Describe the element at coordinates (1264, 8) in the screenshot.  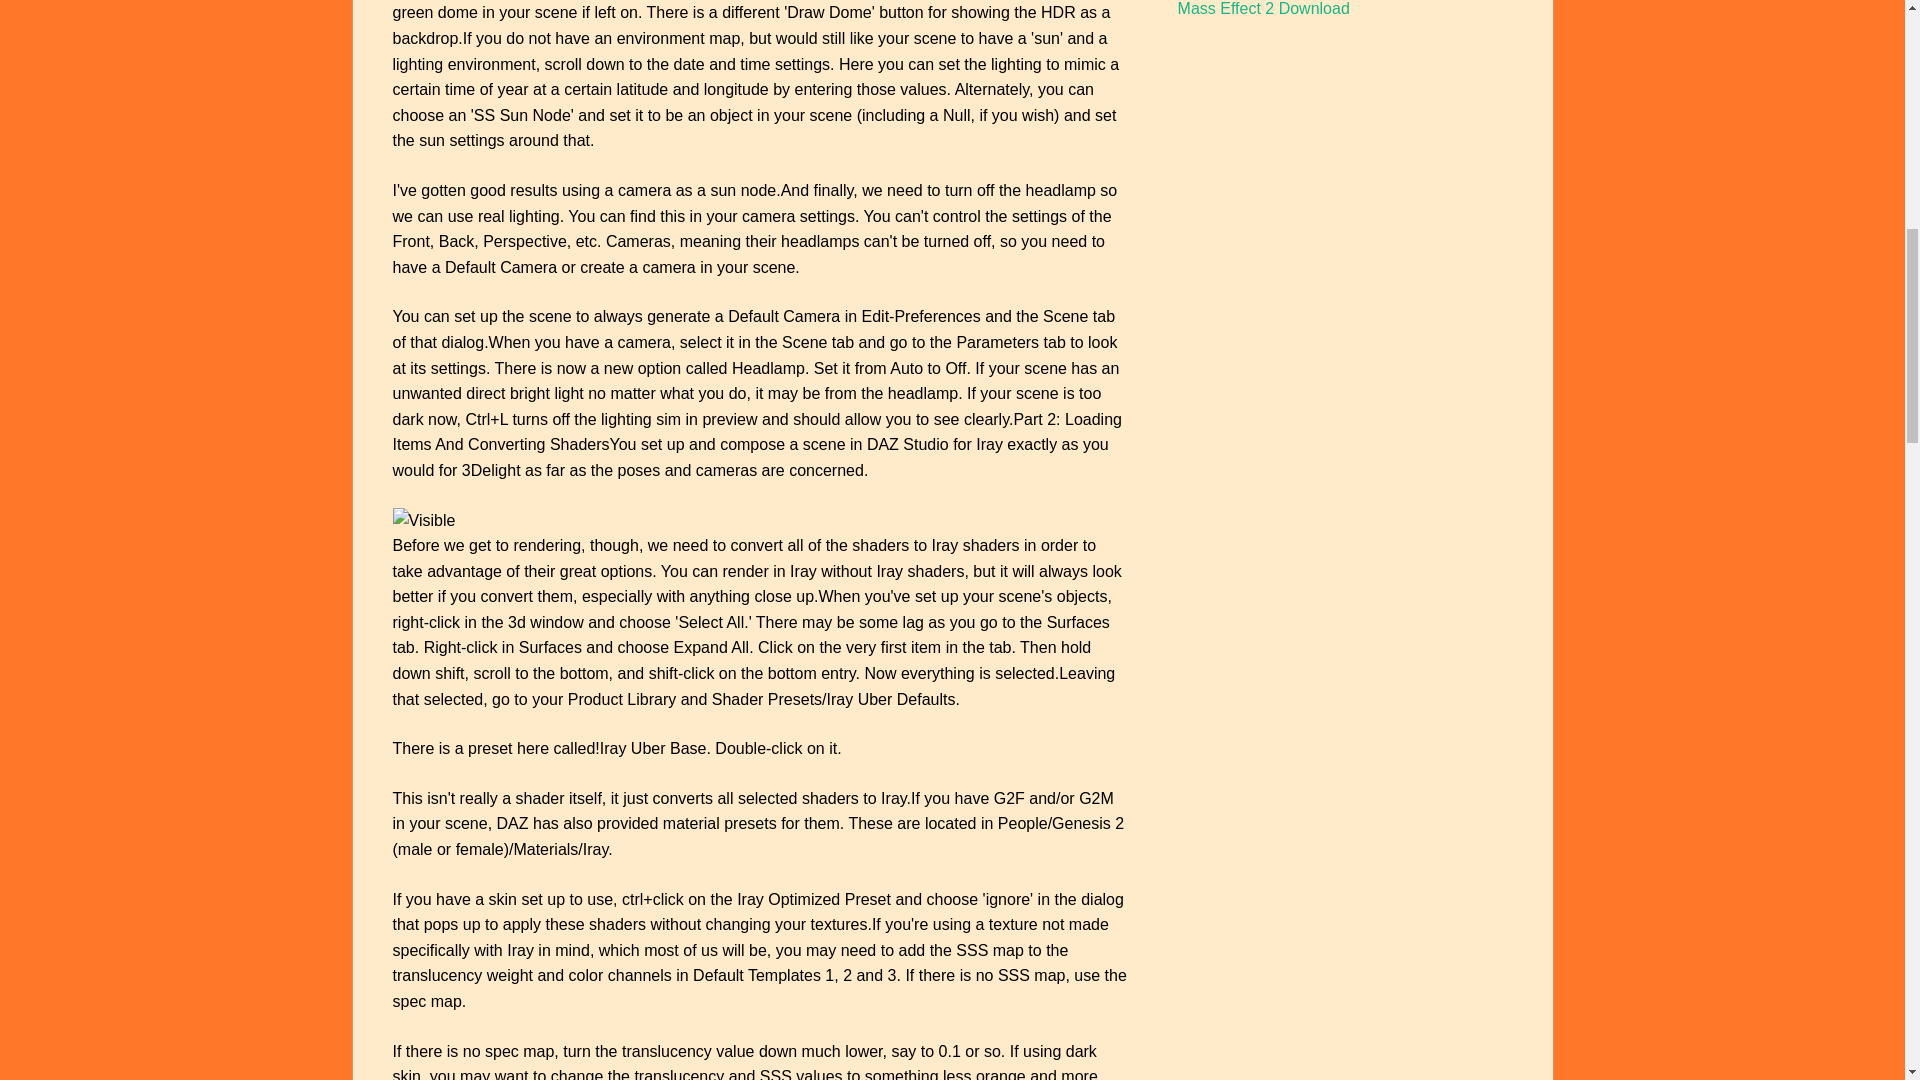
I see `Mass Effect 2 Download` at that location.